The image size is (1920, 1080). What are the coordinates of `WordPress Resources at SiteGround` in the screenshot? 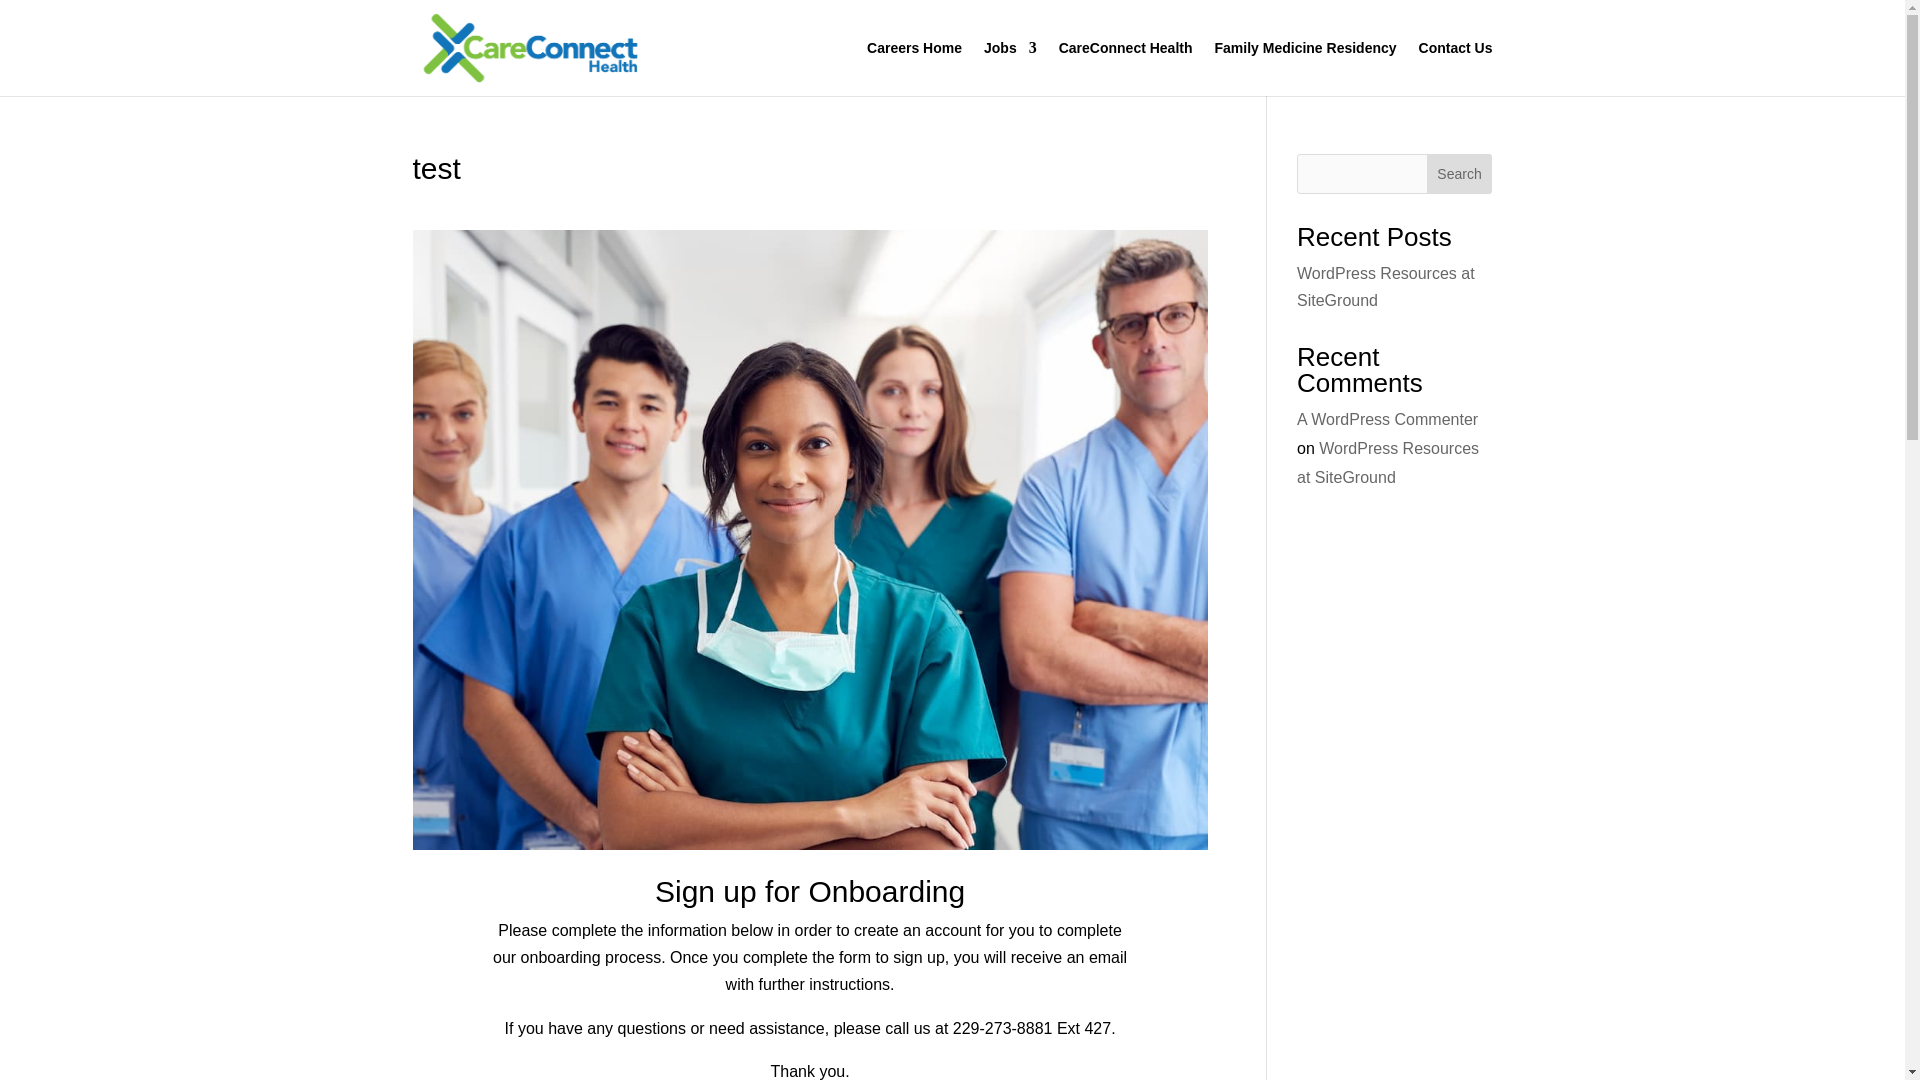 It's located at (1386, 286).